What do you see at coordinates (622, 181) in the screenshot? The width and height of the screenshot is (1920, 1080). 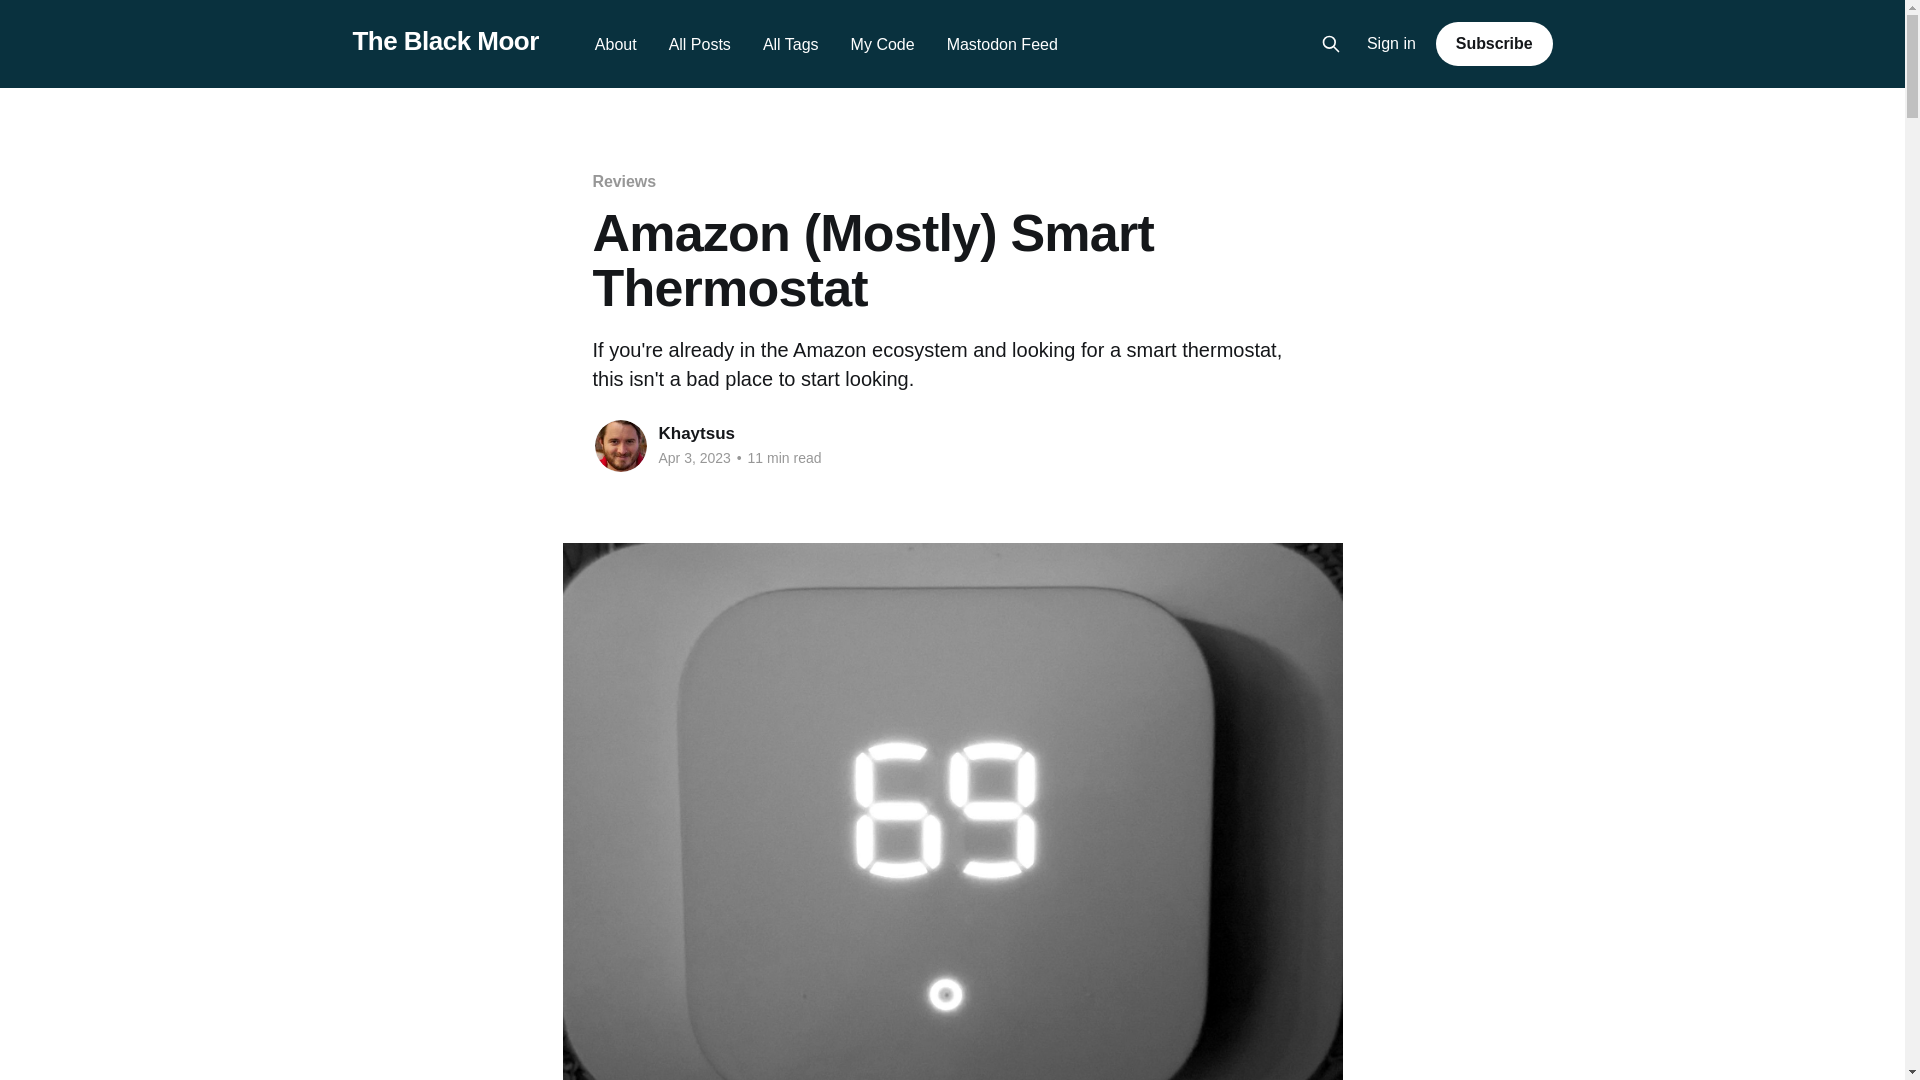 I see `Reviews` at bounding box center [622, 181].